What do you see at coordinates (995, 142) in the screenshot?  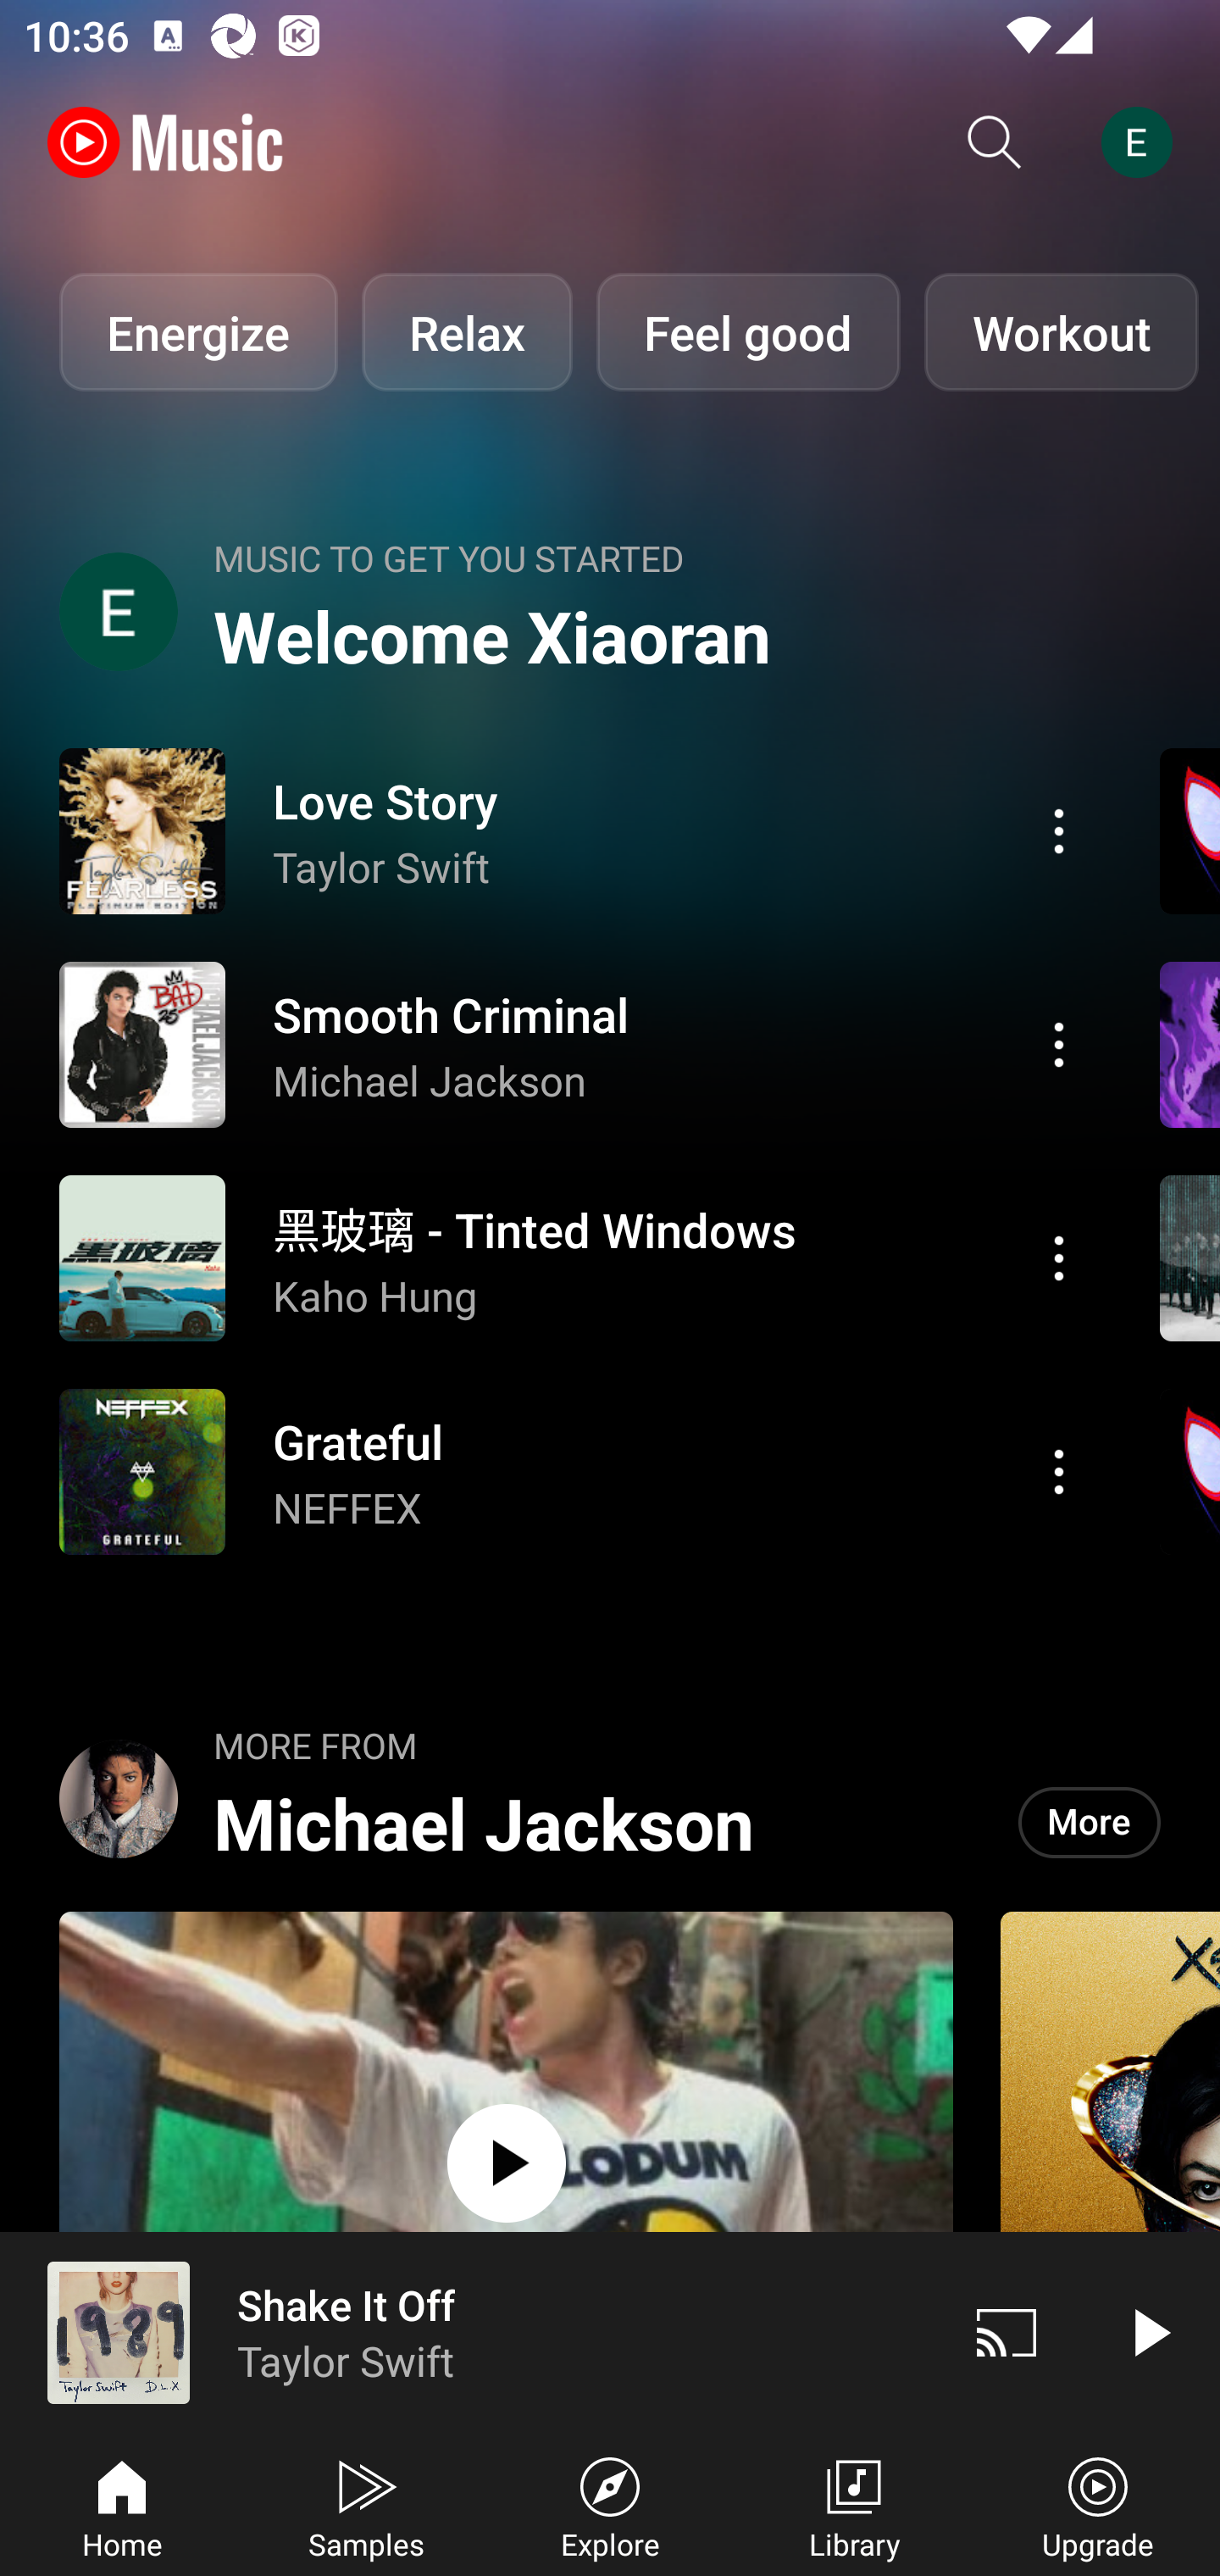 I see `Search` at bounding box center [995, 142].